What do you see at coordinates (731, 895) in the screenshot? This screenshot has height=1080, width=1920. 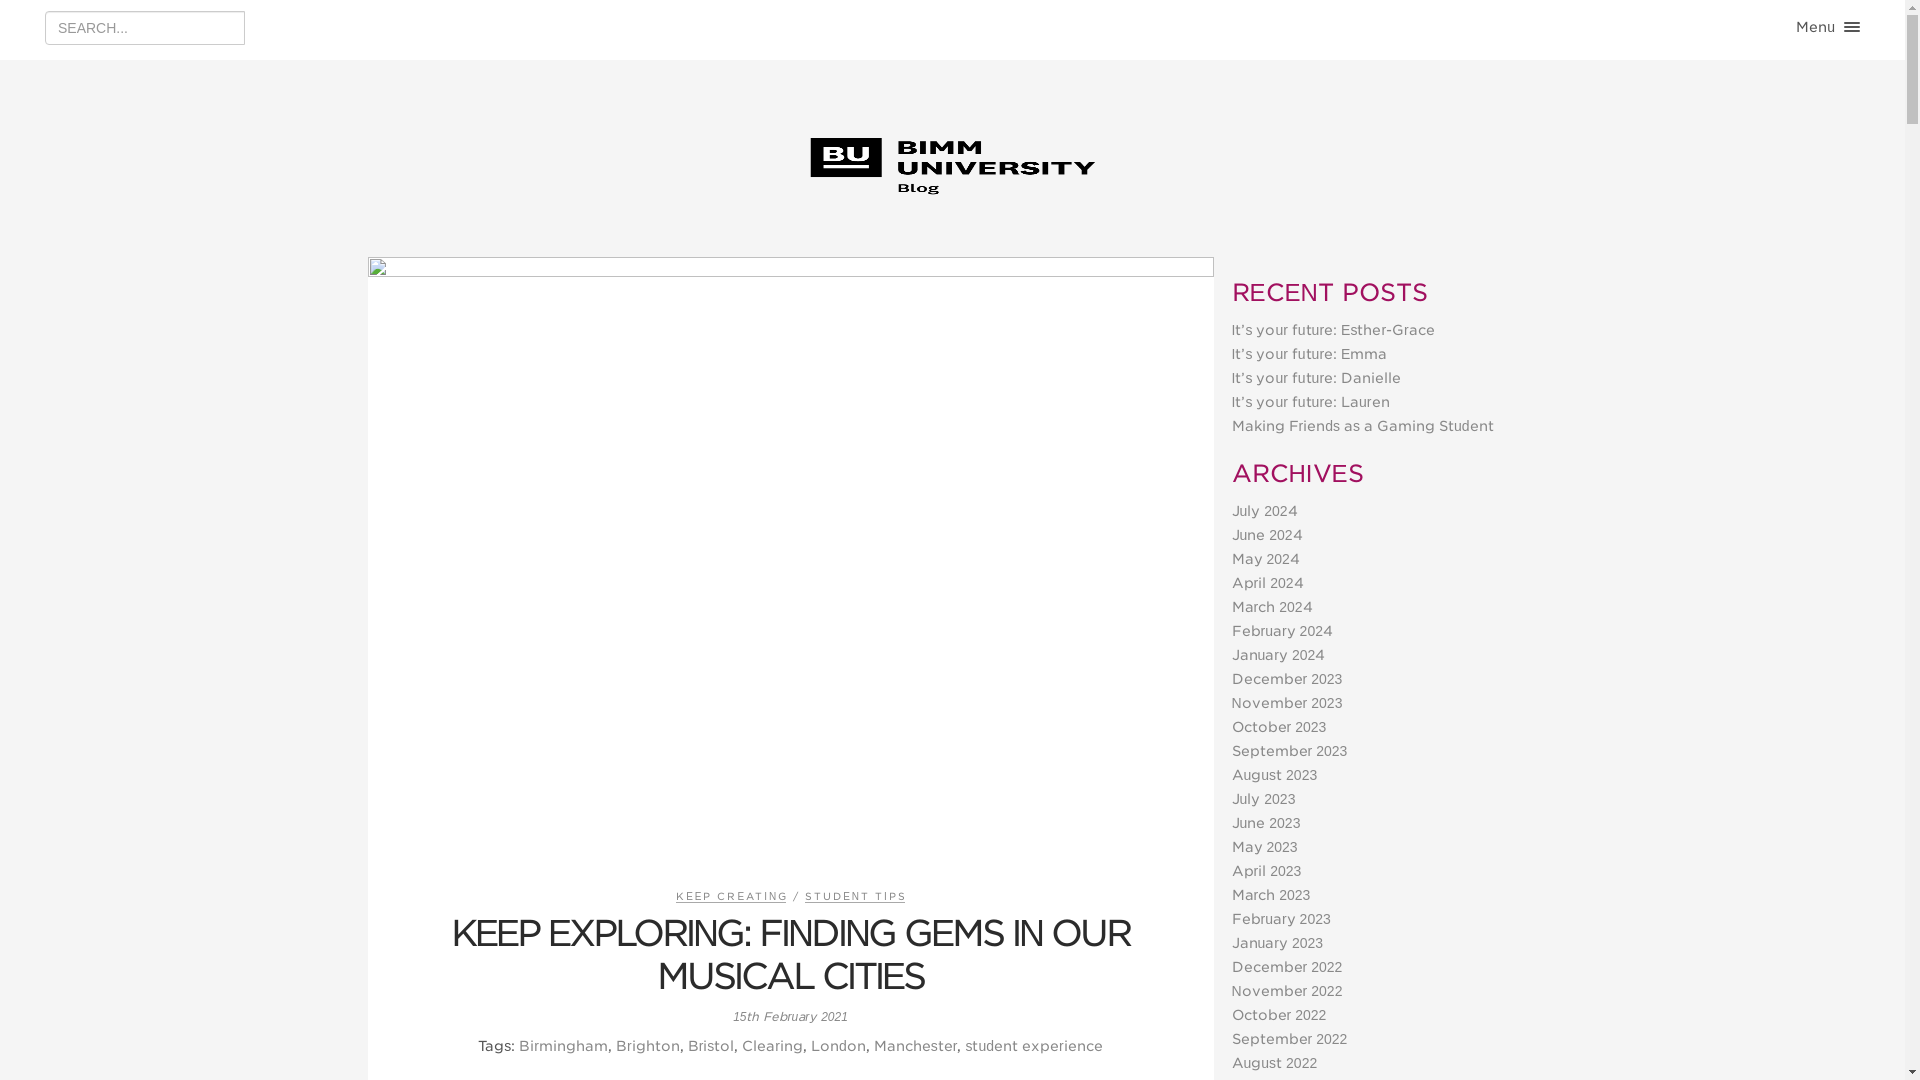 I see `KEEP CREATING` at bounding box center [731, 895].